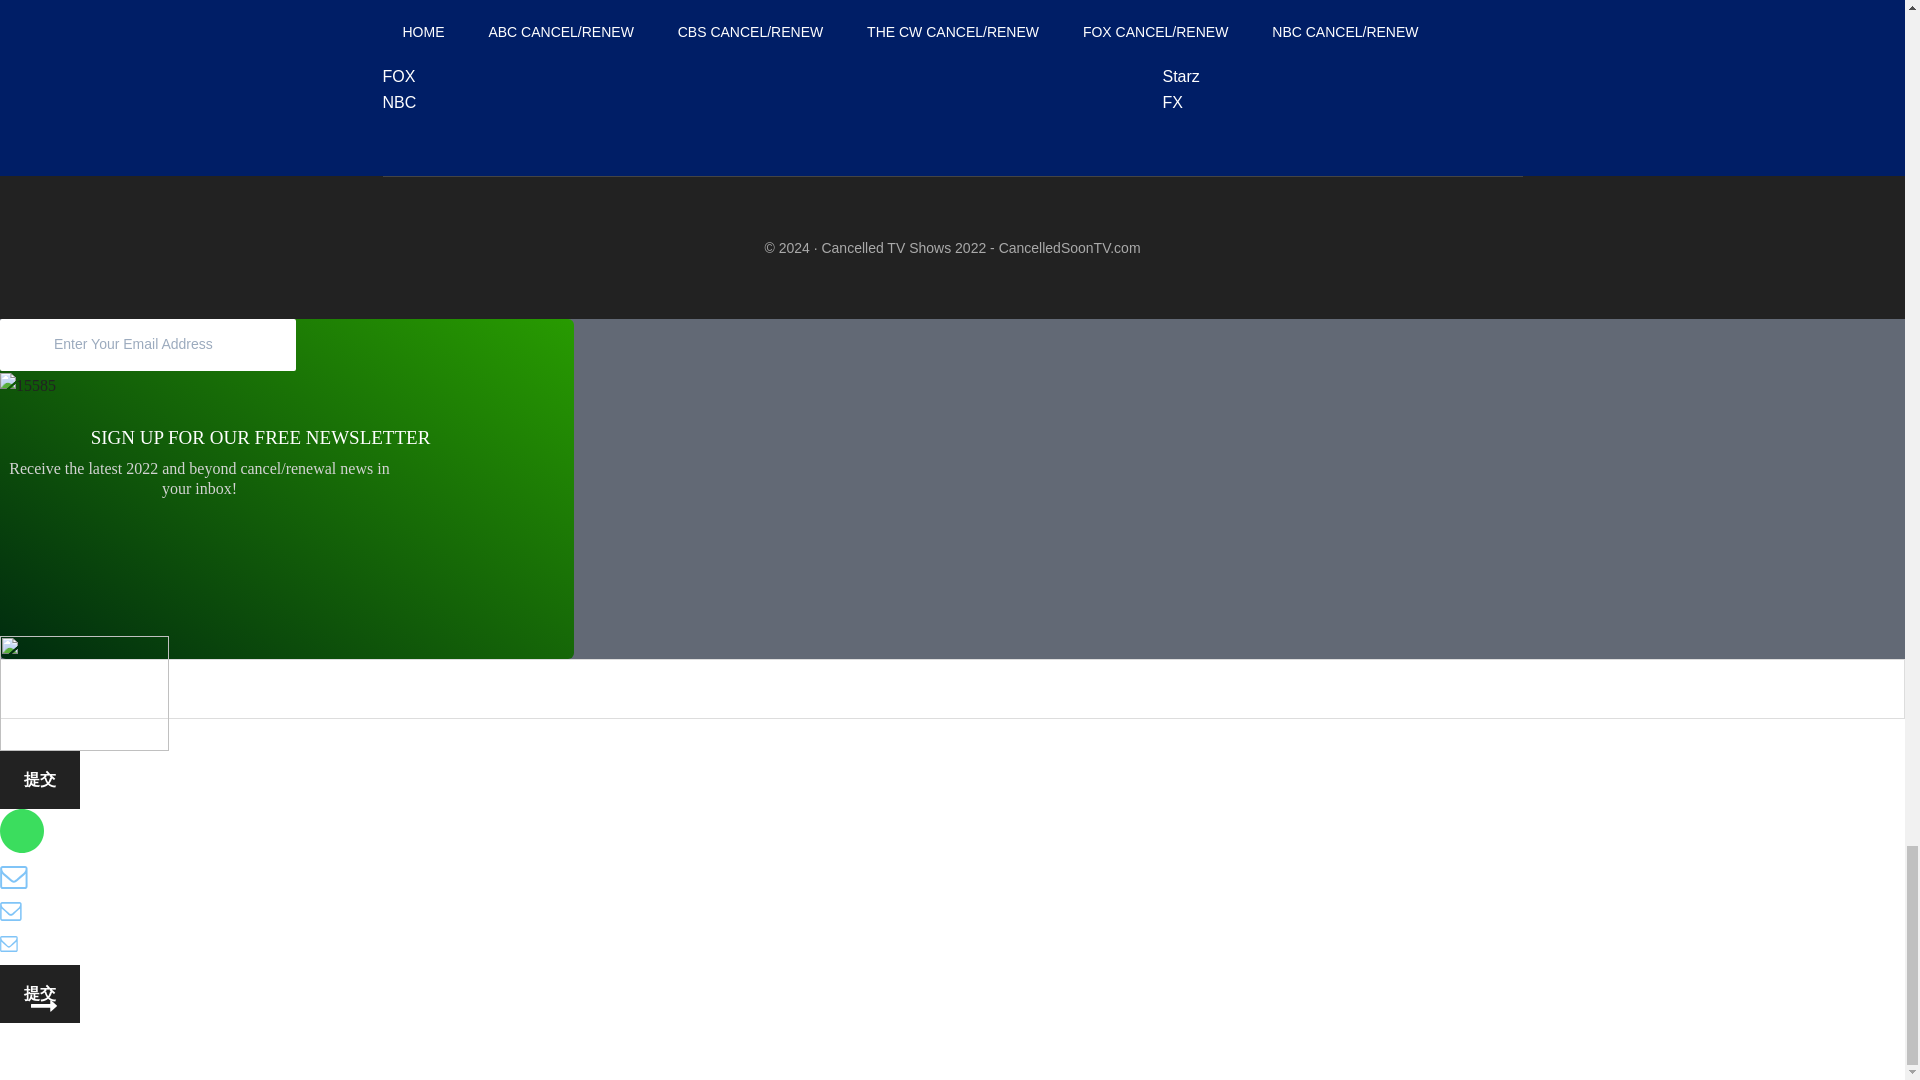  I want to click on FX, so click(1172, 102).